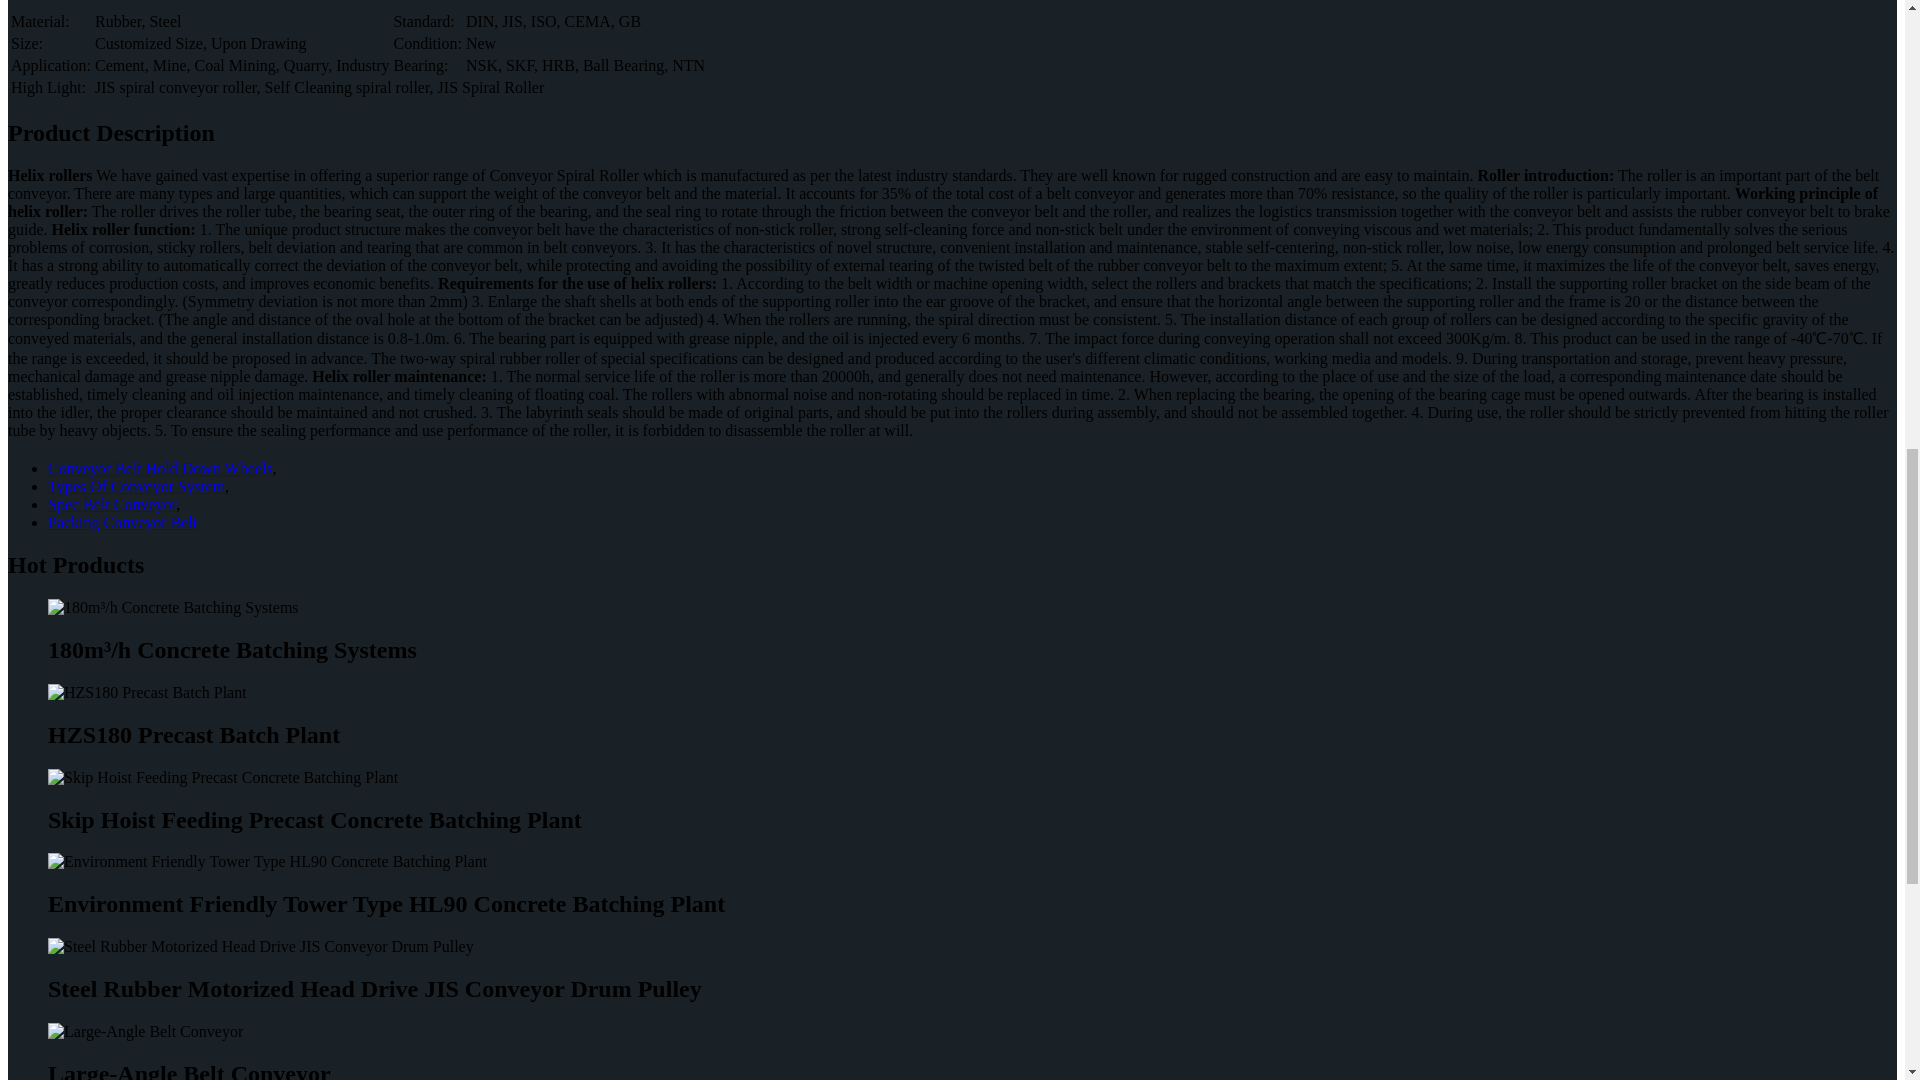 The height and width of the screenshot is (1080, 1920). I want to click on Types Of Conveyor System, so click(136, 486).